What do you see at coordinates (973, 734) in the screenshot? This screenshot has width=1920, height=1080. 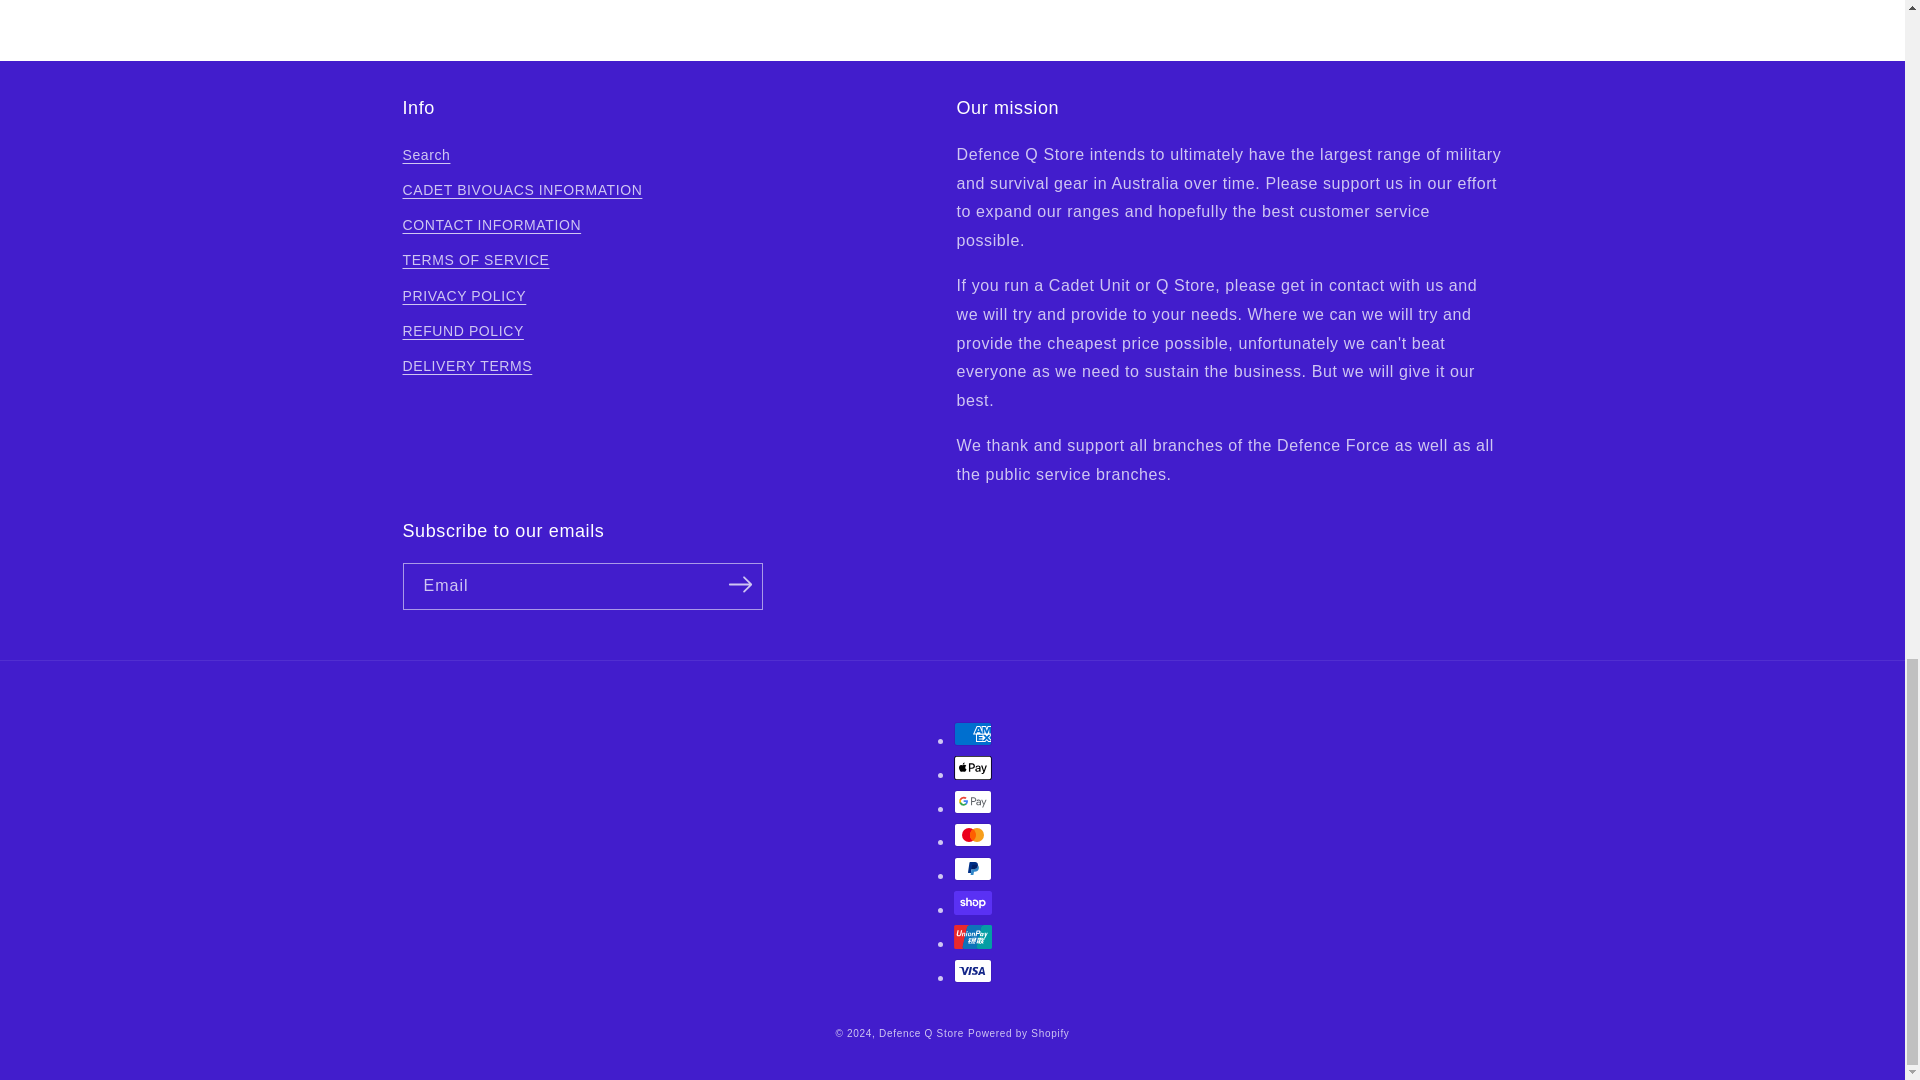 I see `American Express` at bounding box center [973, 734].